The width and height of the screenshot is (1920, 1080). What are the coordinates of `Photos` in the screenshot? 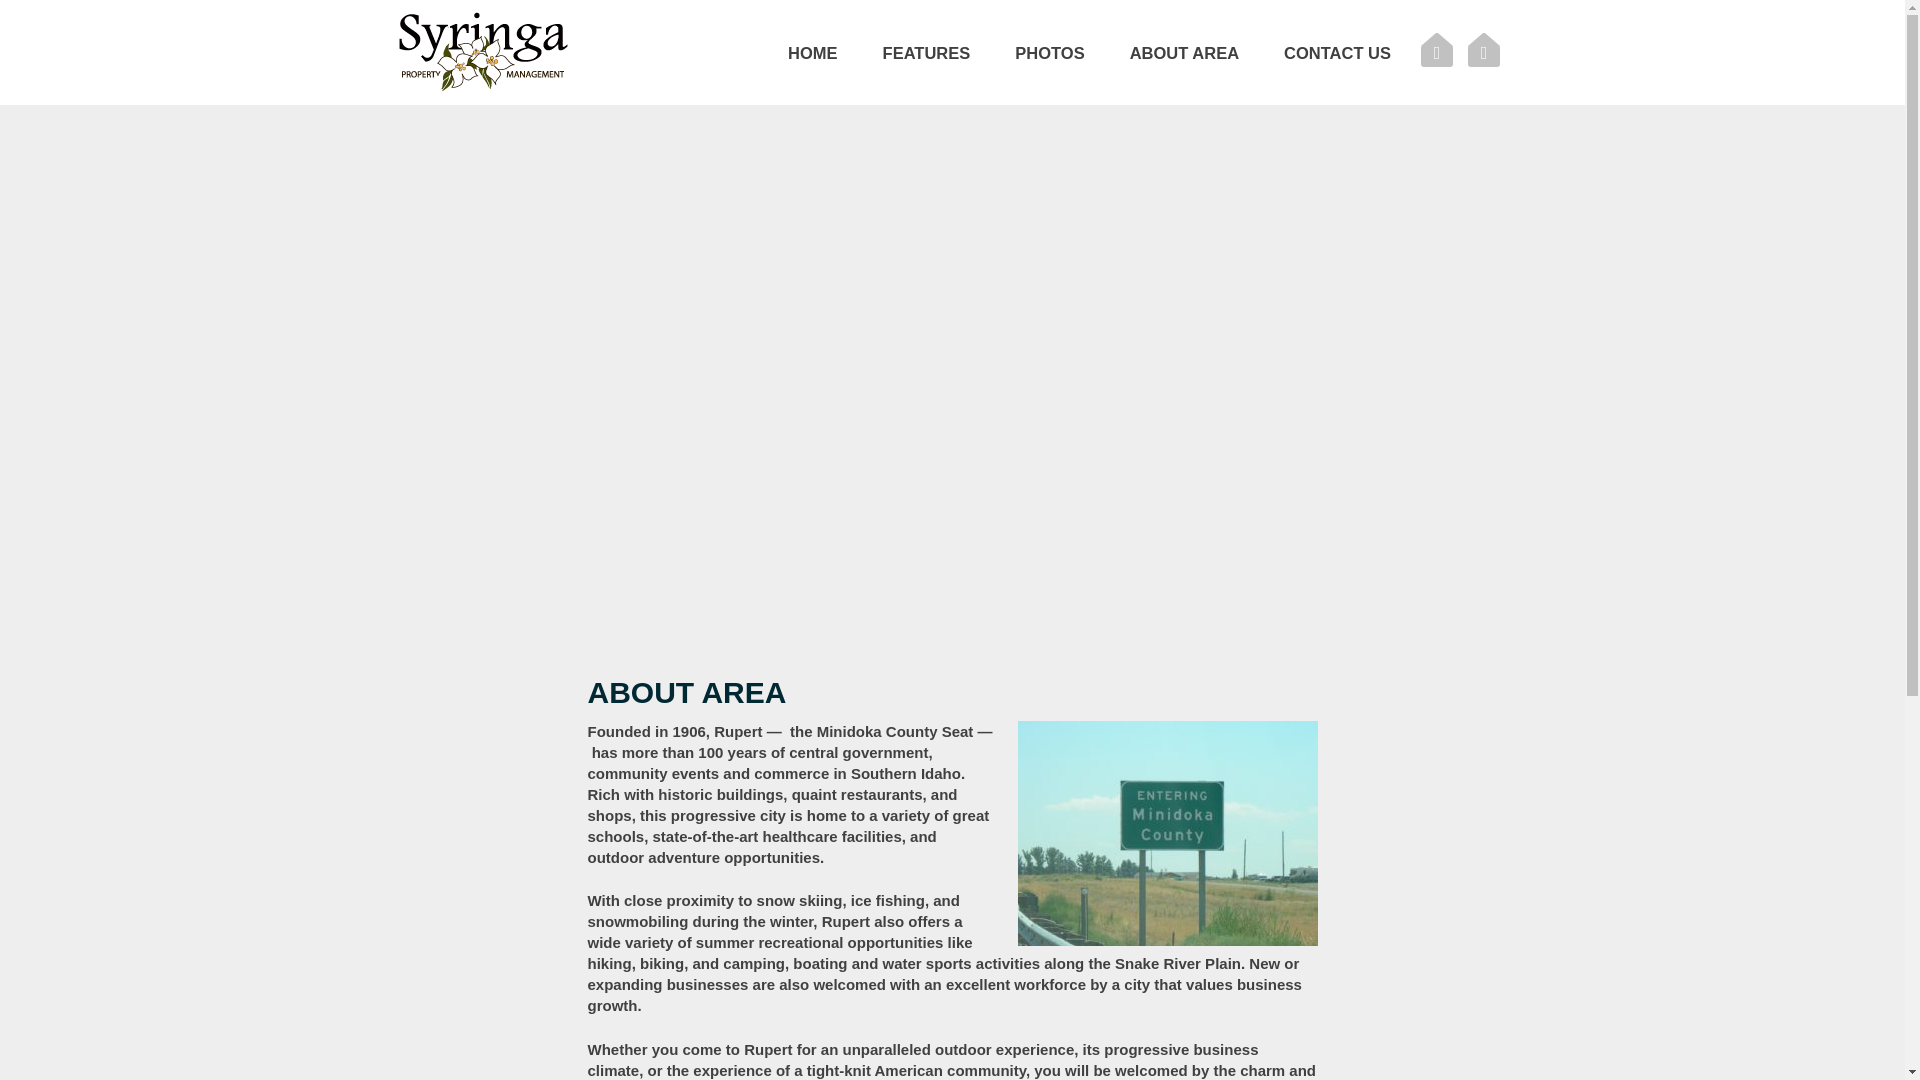 It's located at (1050, 52).